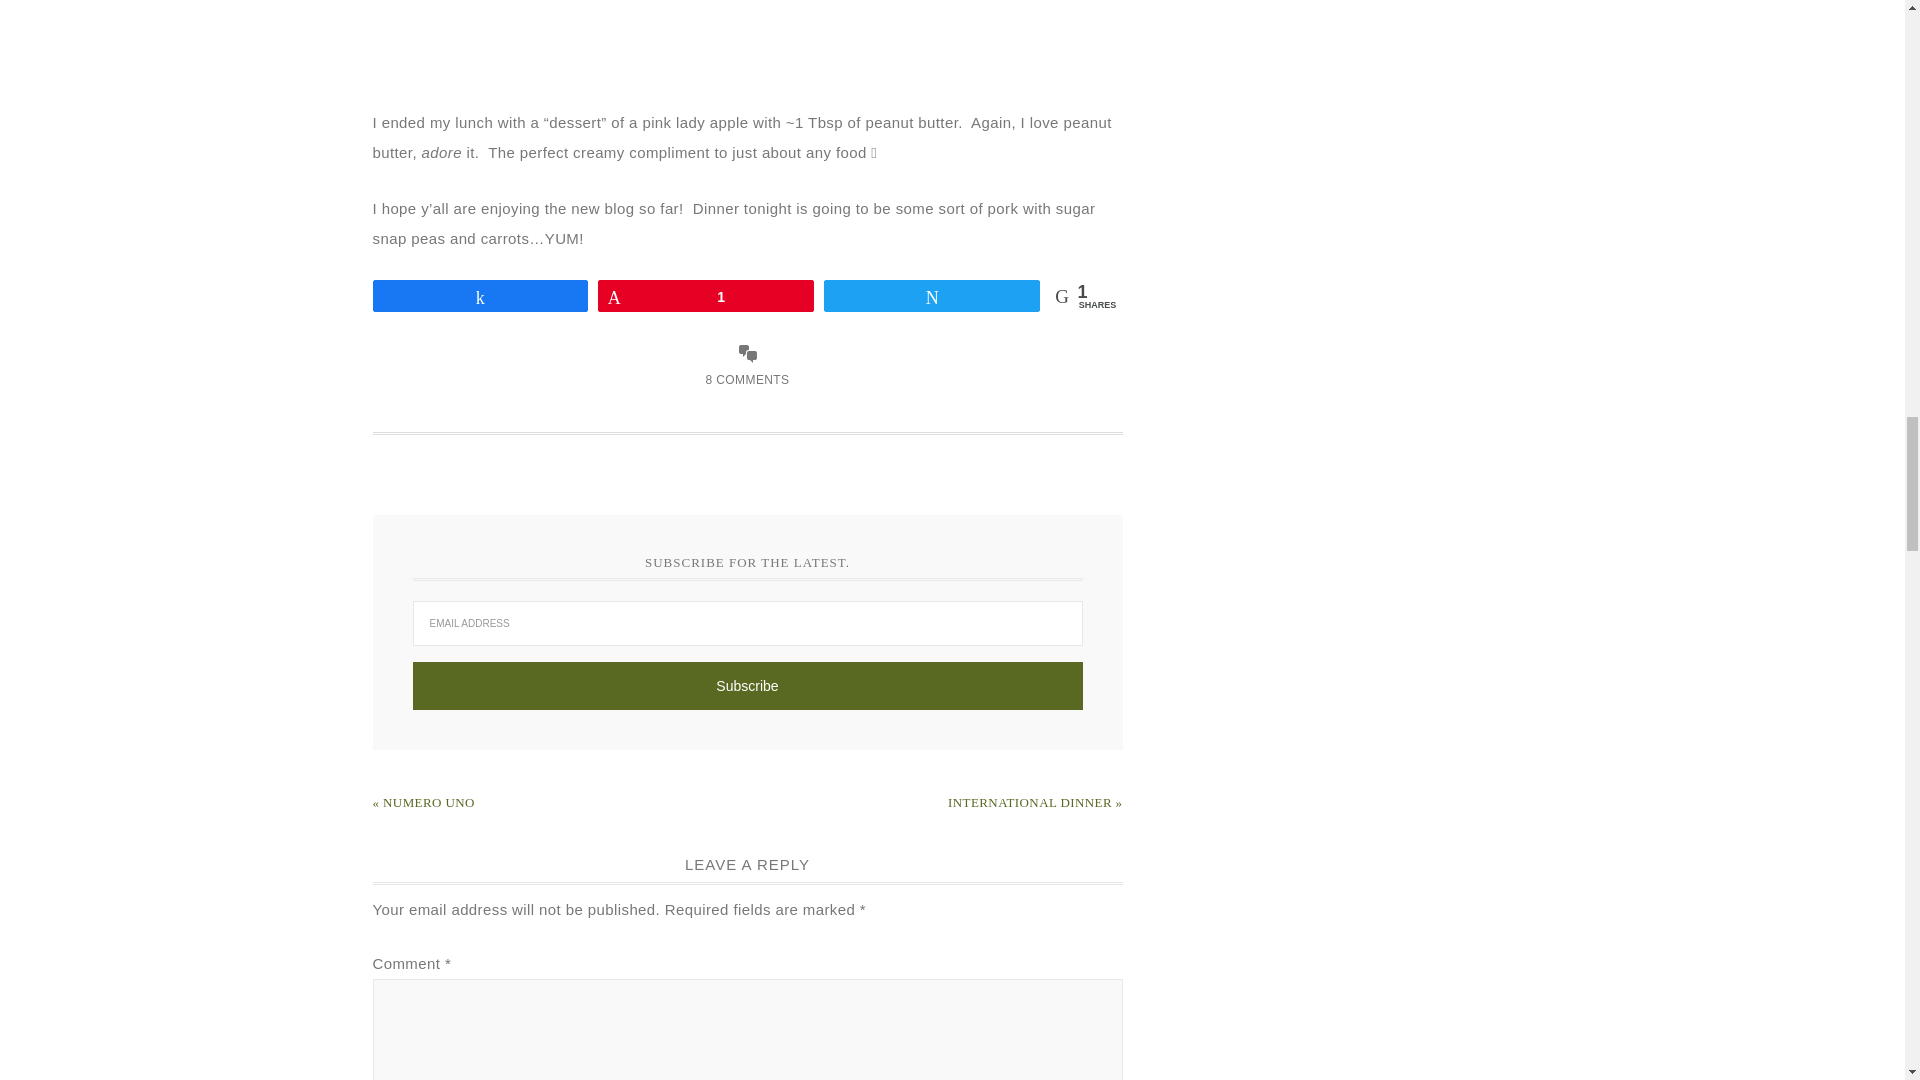 The width and height of the screenshot is (1920, 1080). I want to click on bfast-4, so click(748, 42).